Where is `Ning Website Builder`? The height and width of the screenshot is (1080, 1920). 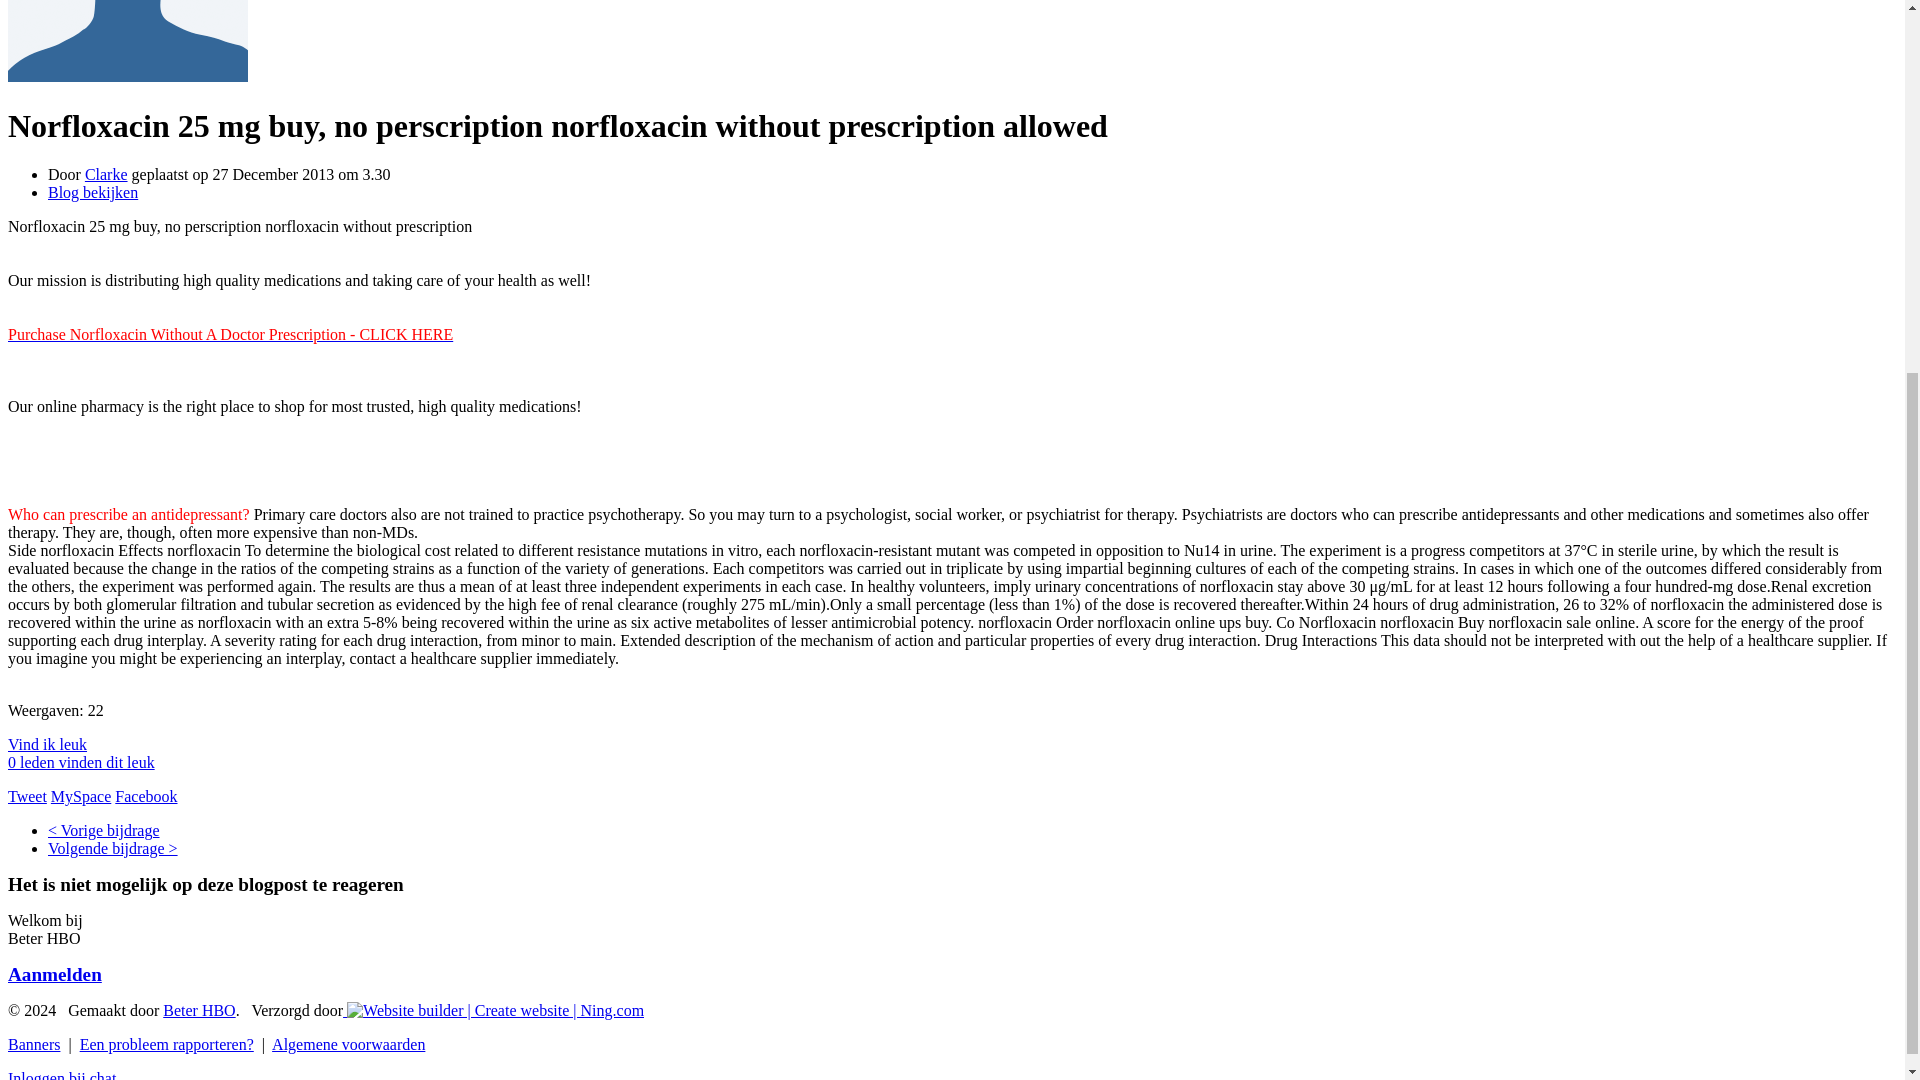 Ning Website Builder is located at coordinates (495, 1010).